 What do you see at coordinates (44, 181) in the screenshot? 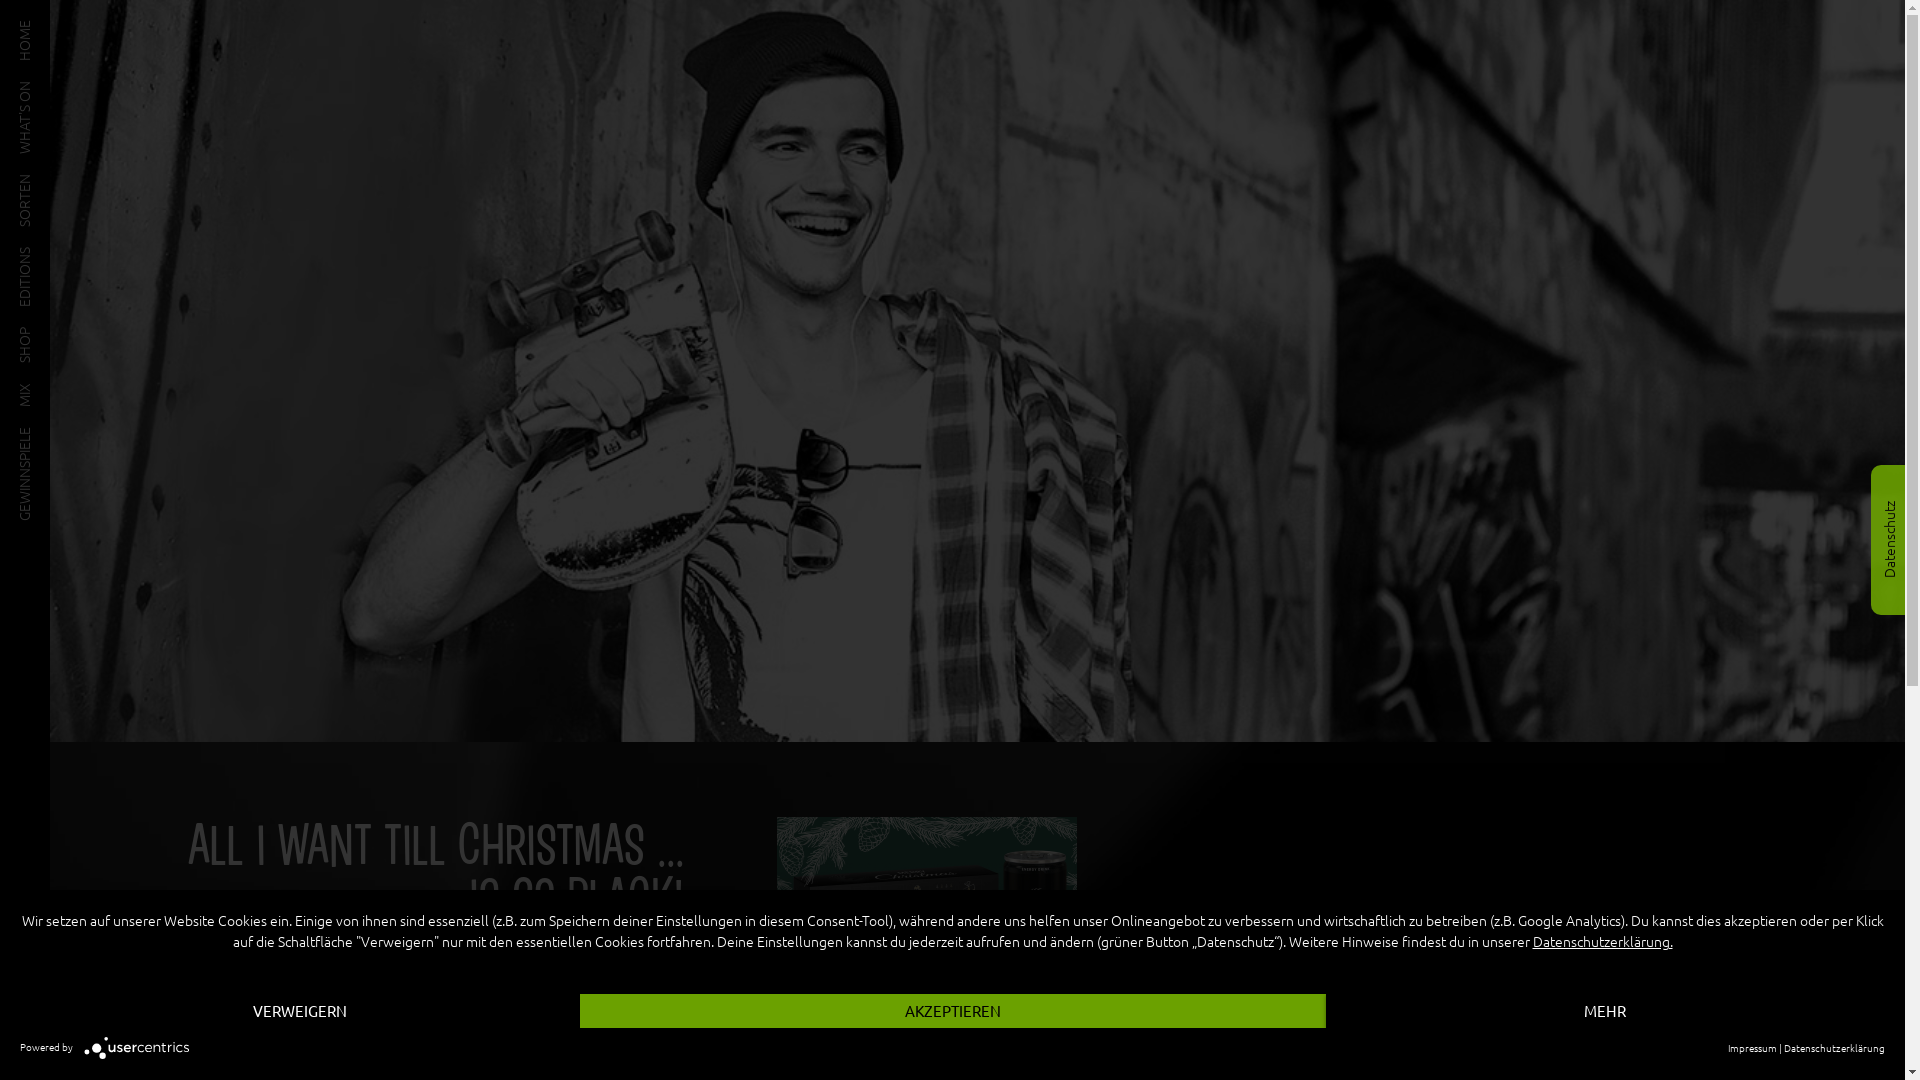
I see `SORTEN` at bounding box center [44, 181].